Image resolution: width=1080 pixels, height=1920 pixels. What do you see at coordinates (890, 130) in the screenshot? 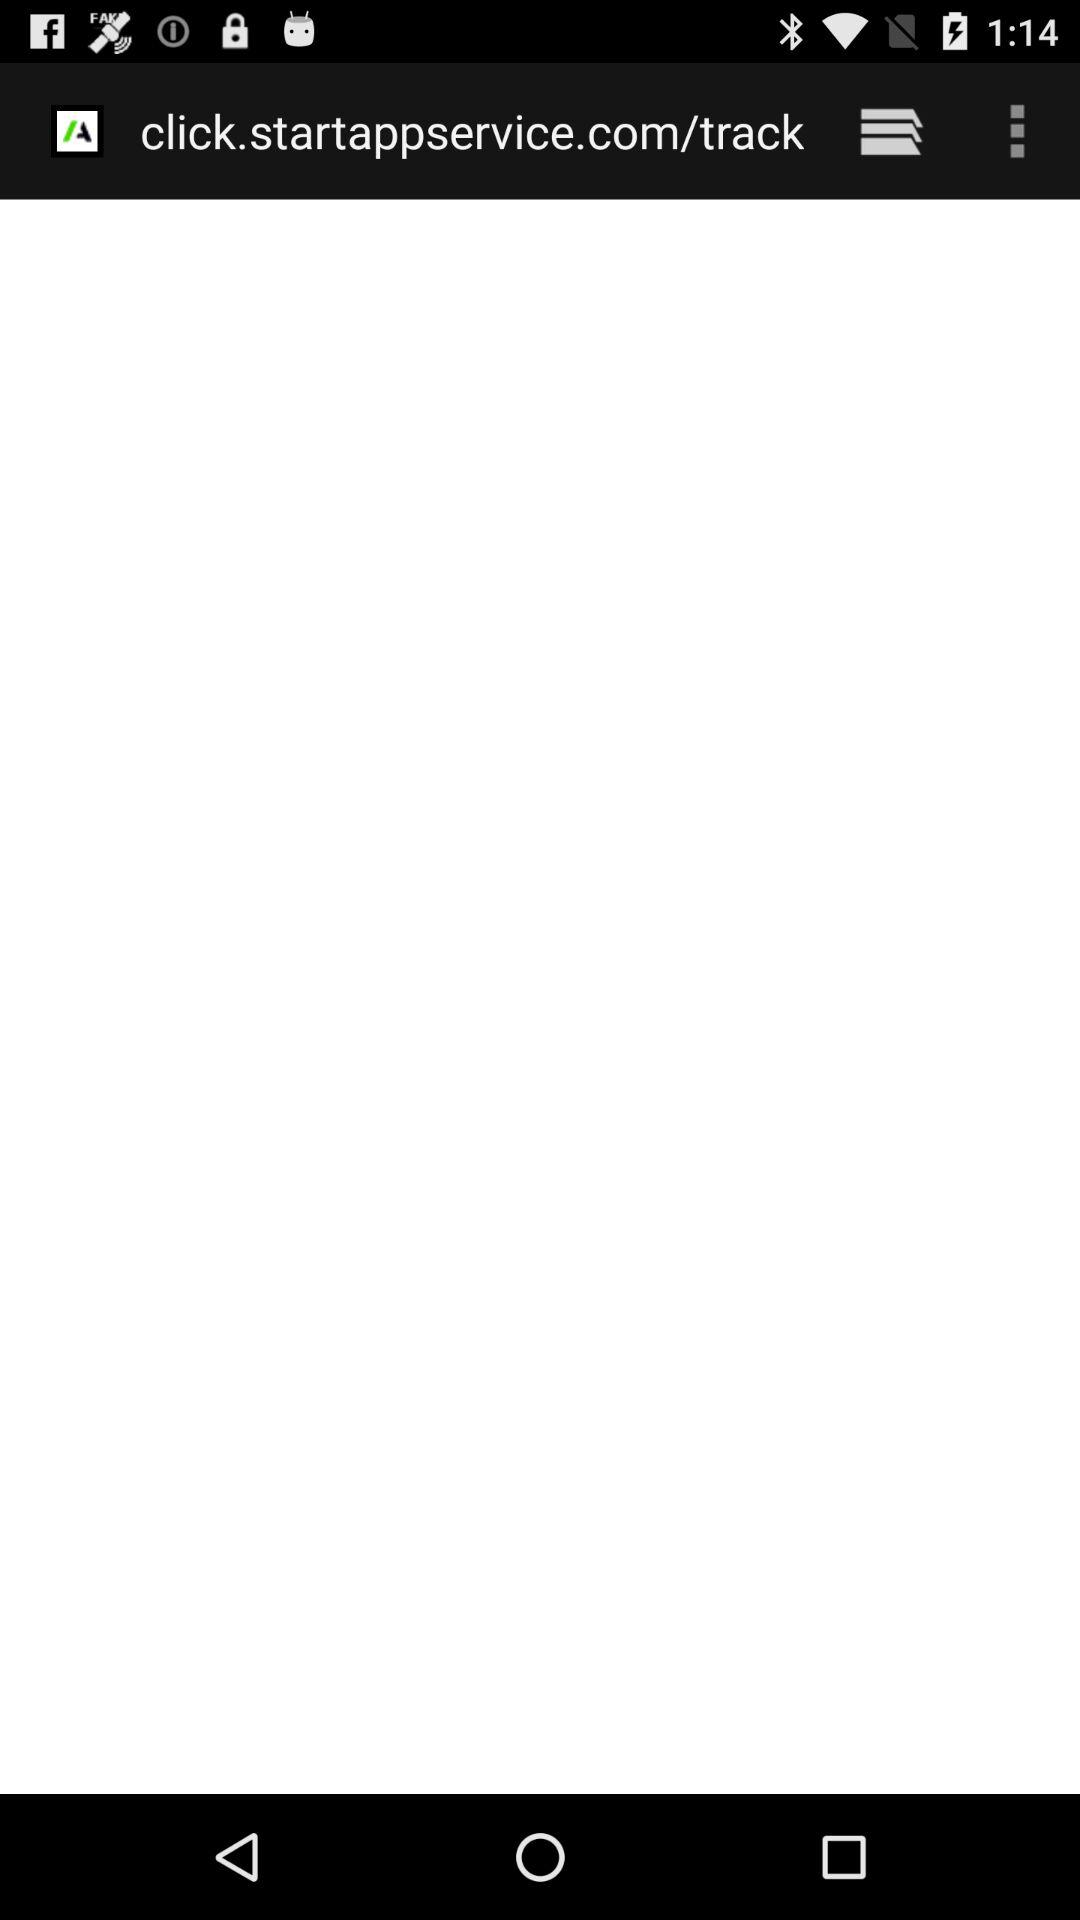
I see `press the icon next to click startappservice com item` at bounding box center [890, 130].